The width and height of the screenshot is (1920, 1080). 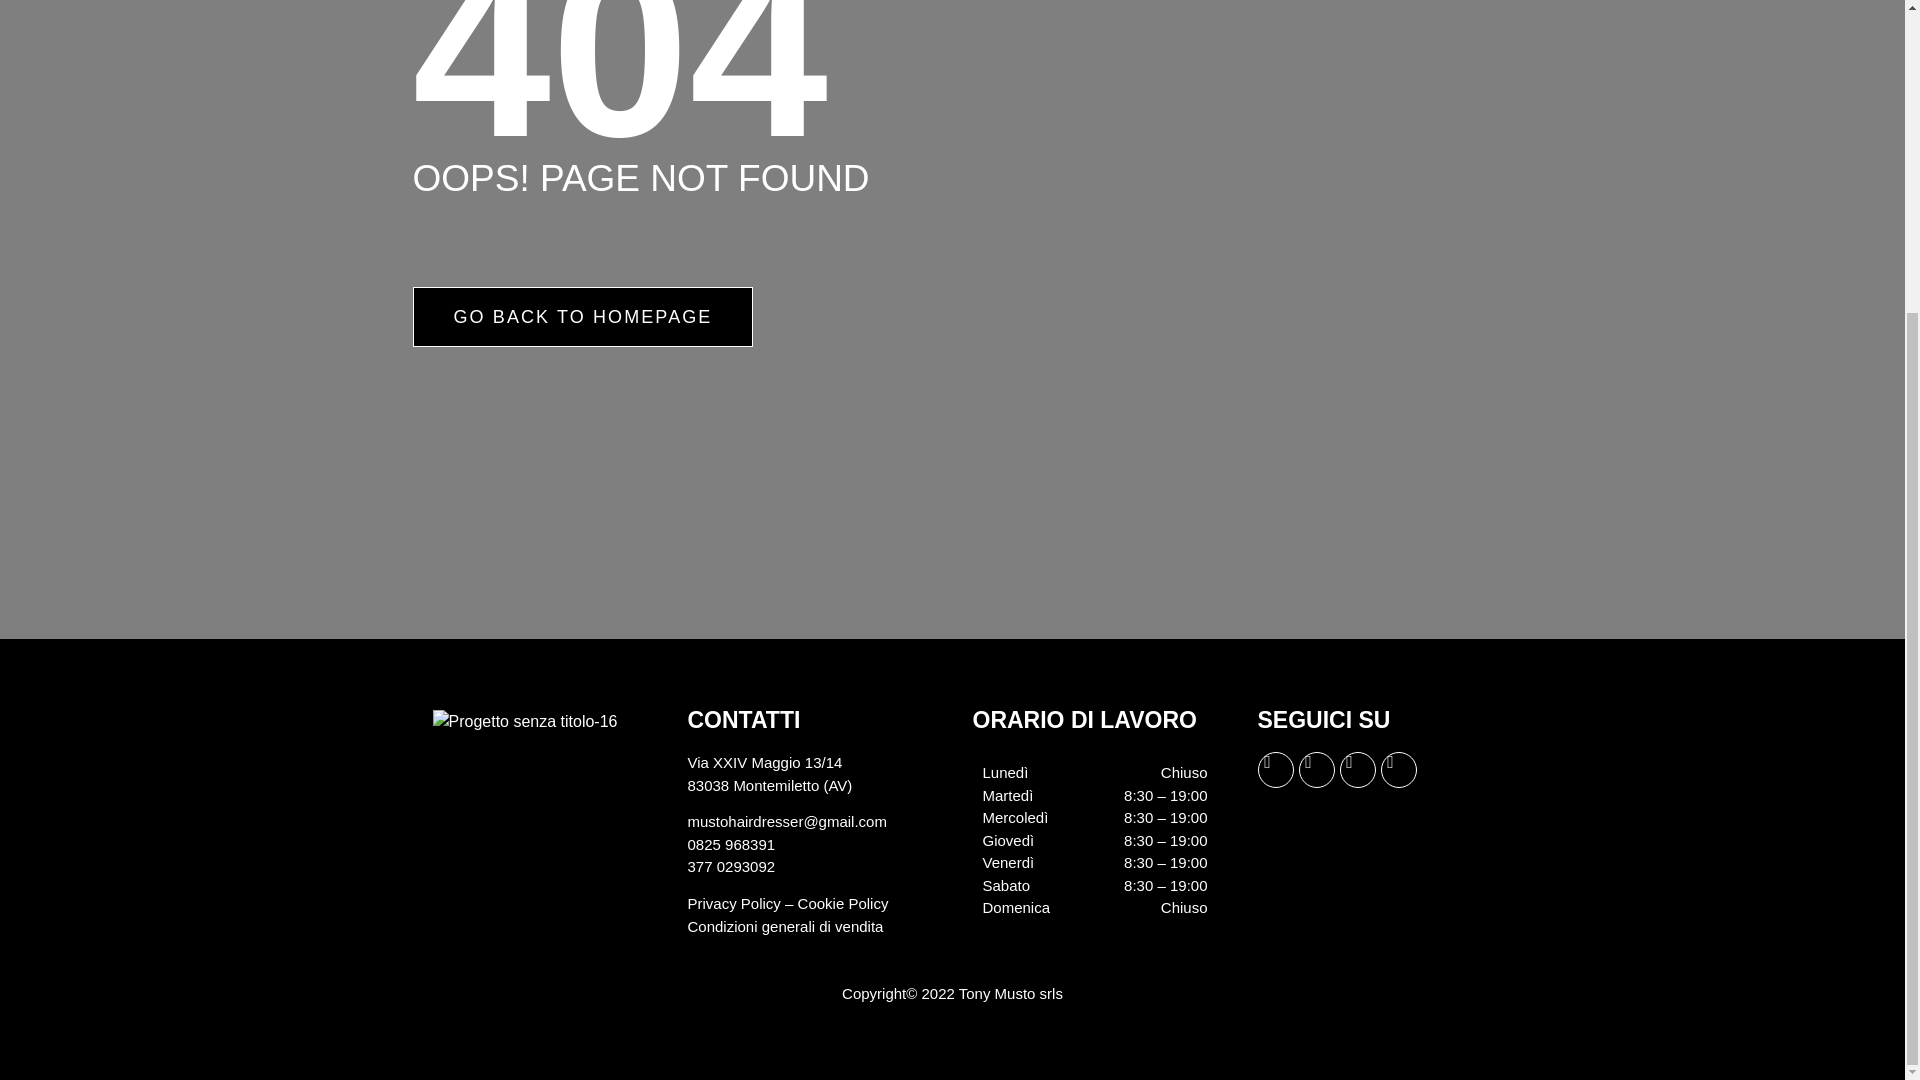 I want to click on Progetto senza titolo-16, so click(x=524, y=722).